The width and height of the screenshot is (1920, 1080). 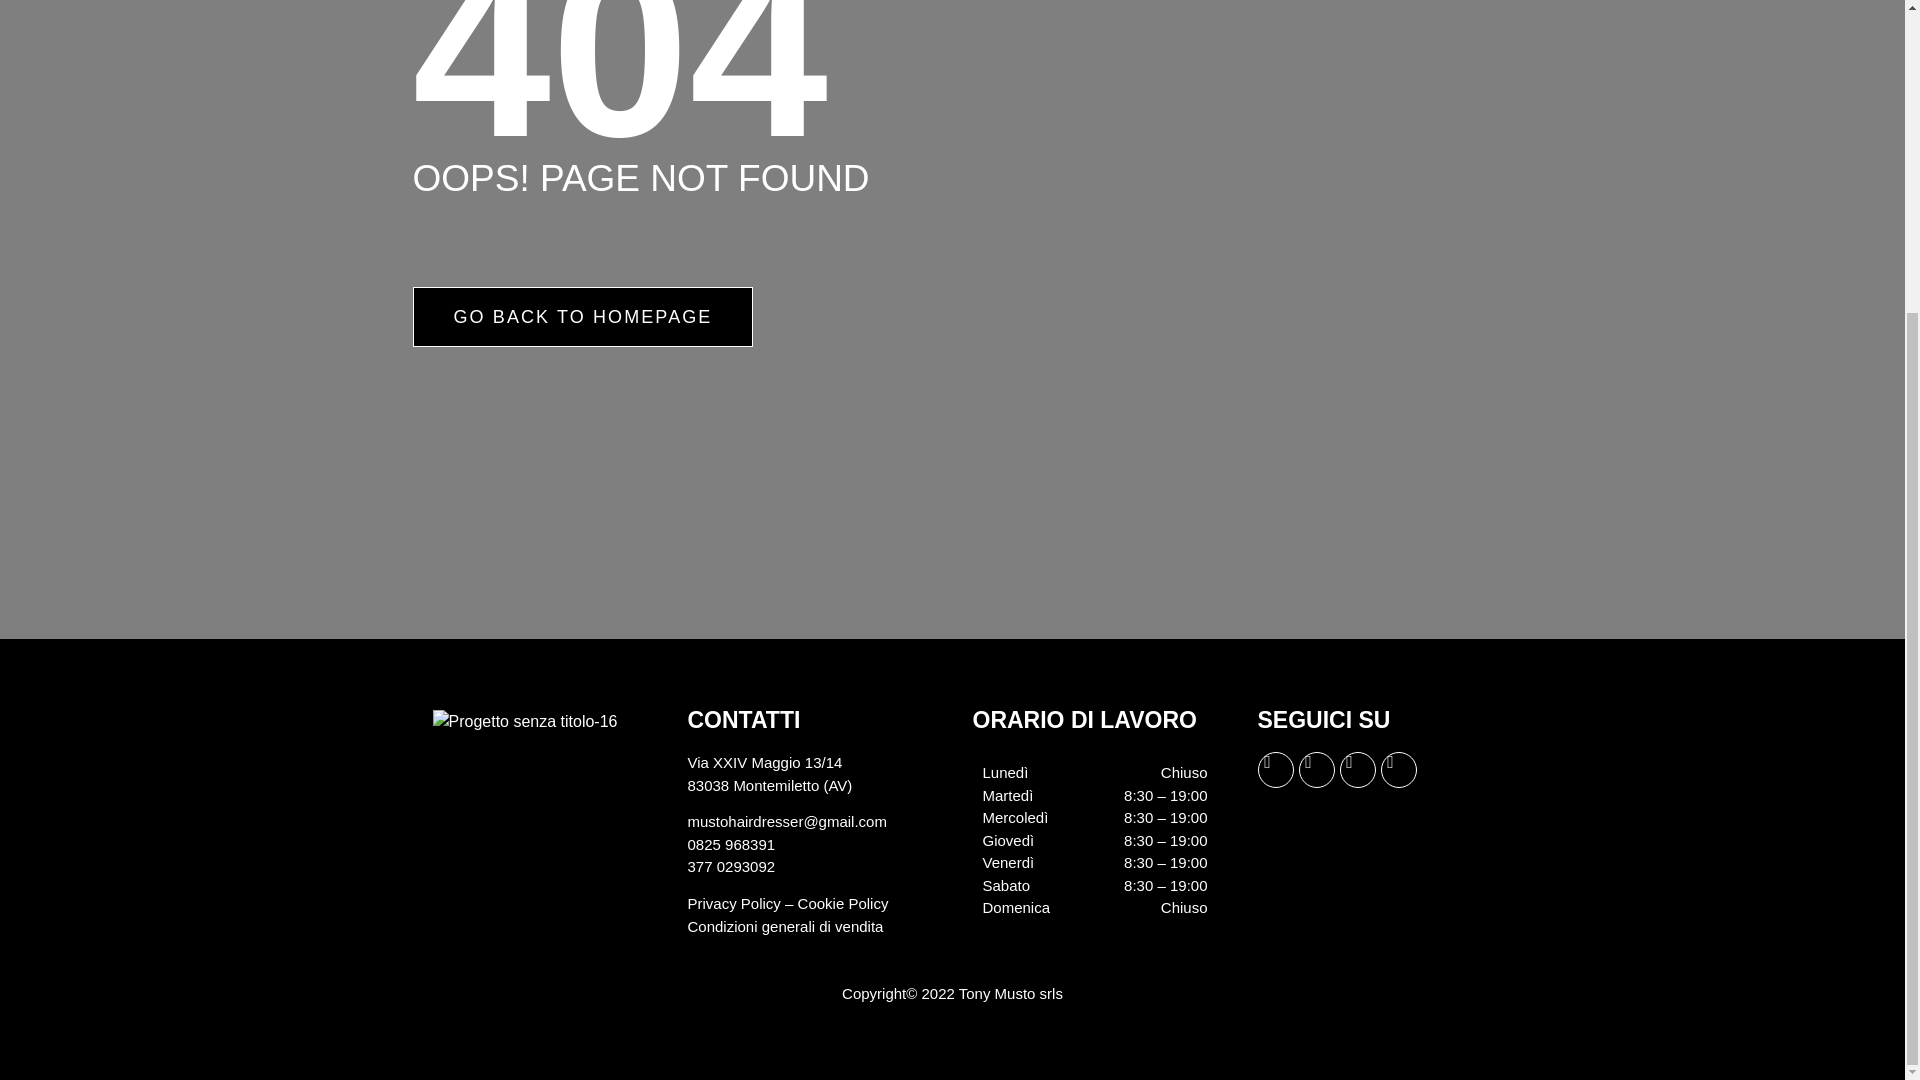 I want to click on Progetto senza titolo-16, so click(x=524, y=722).